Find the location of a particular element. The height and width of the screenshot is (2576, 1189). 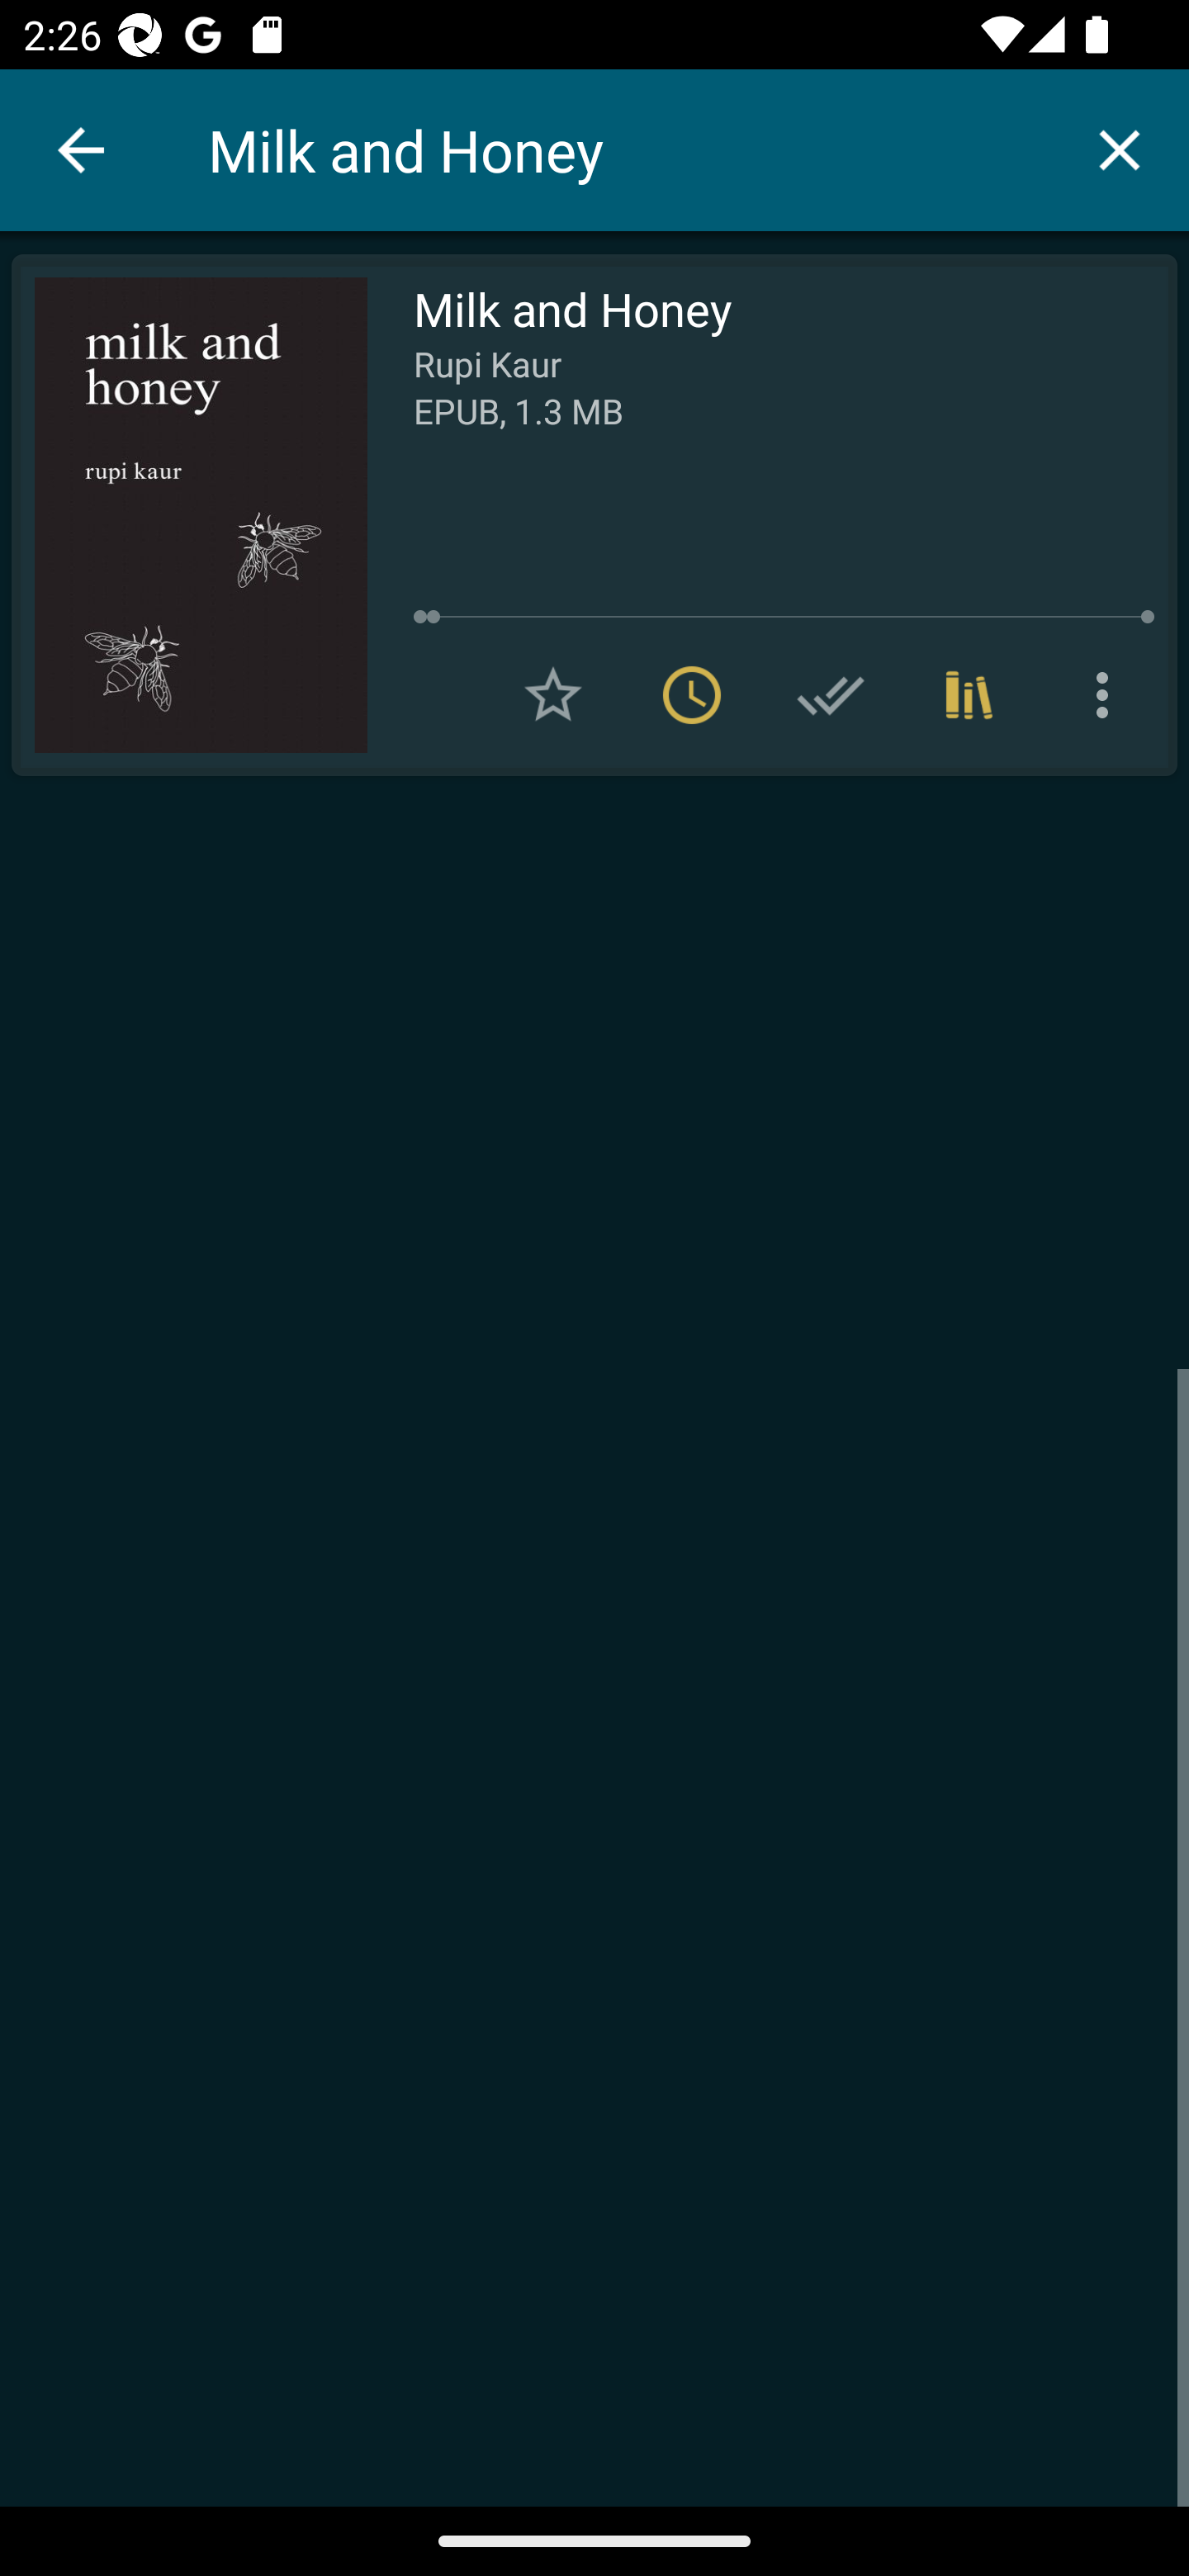

Remove from To read is located at coordinates (692, 695).